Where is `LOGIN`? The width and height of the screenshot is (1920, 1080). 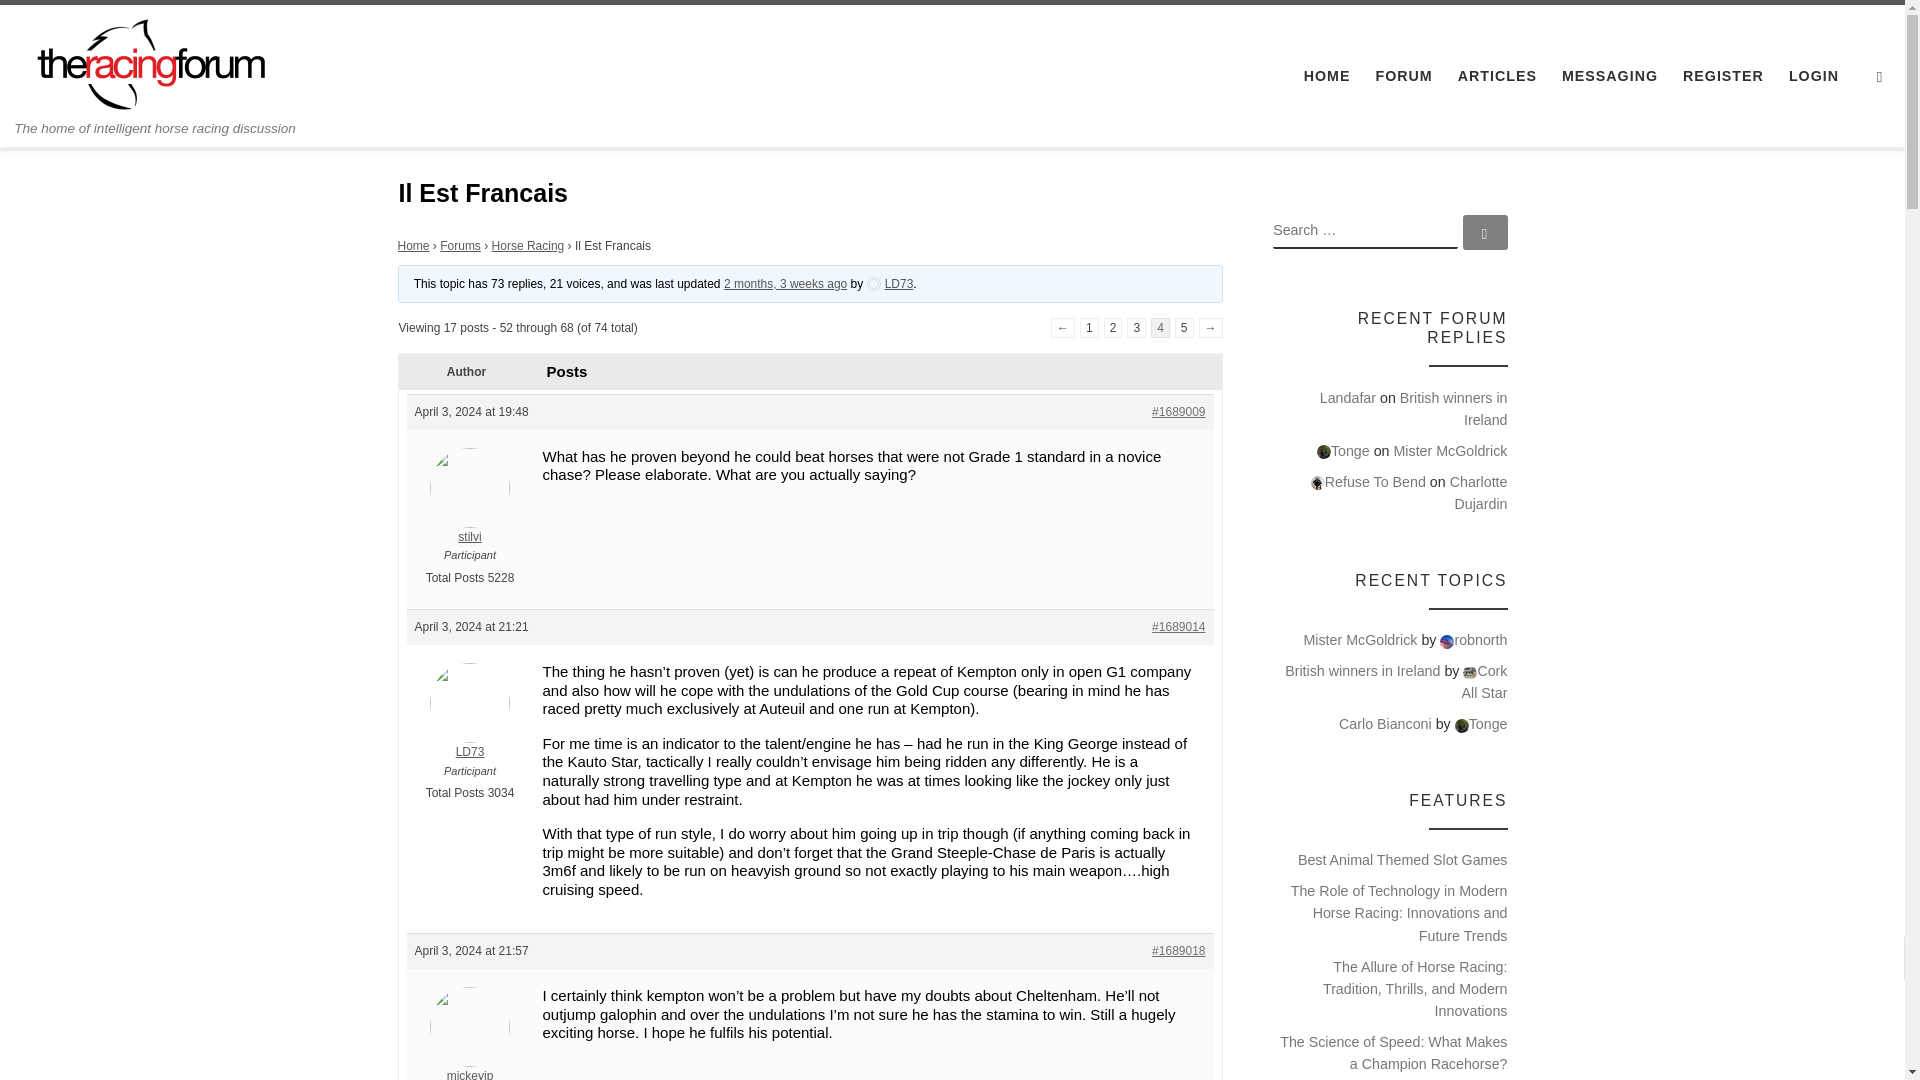
LOGIN is located at coordinates (1814, 76).